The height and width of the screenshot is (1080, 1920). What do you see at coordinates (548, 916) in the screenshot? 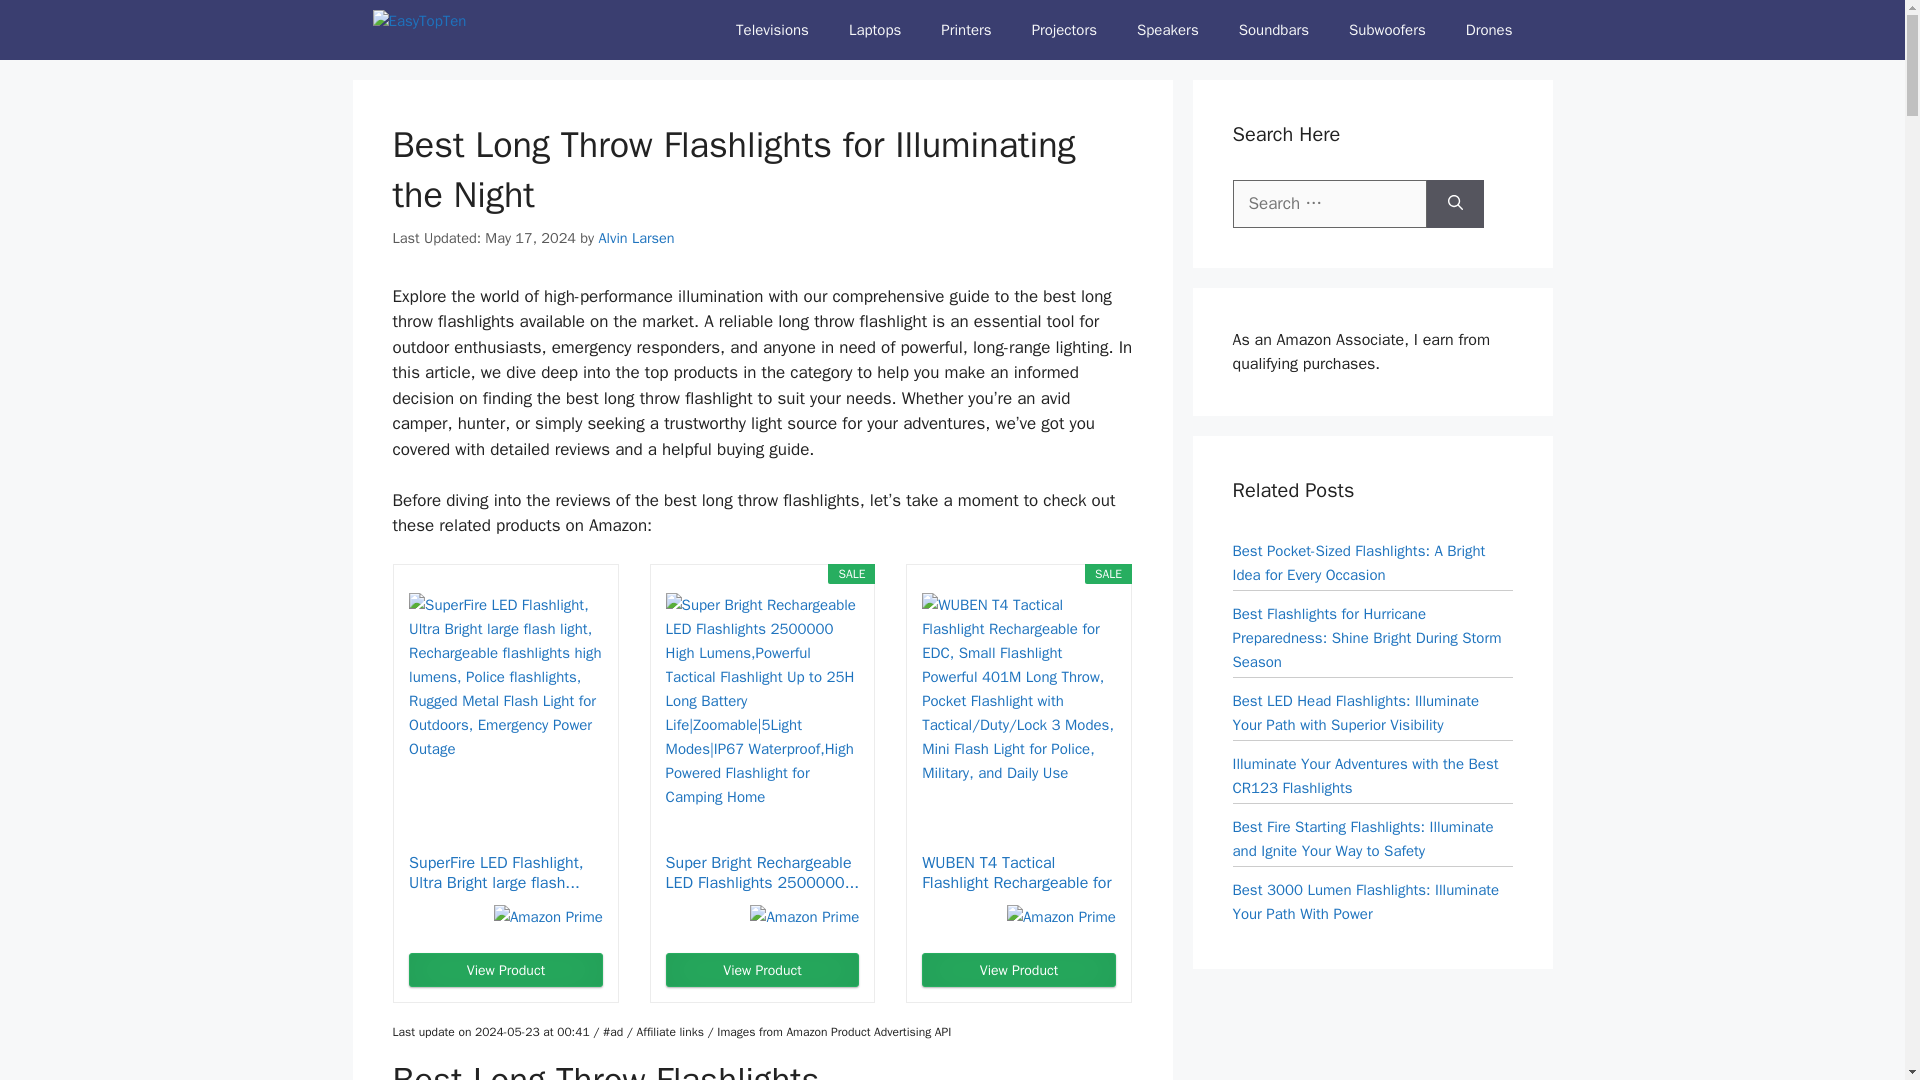
I see `Amazon Prime` at bounding box center [548, 916].